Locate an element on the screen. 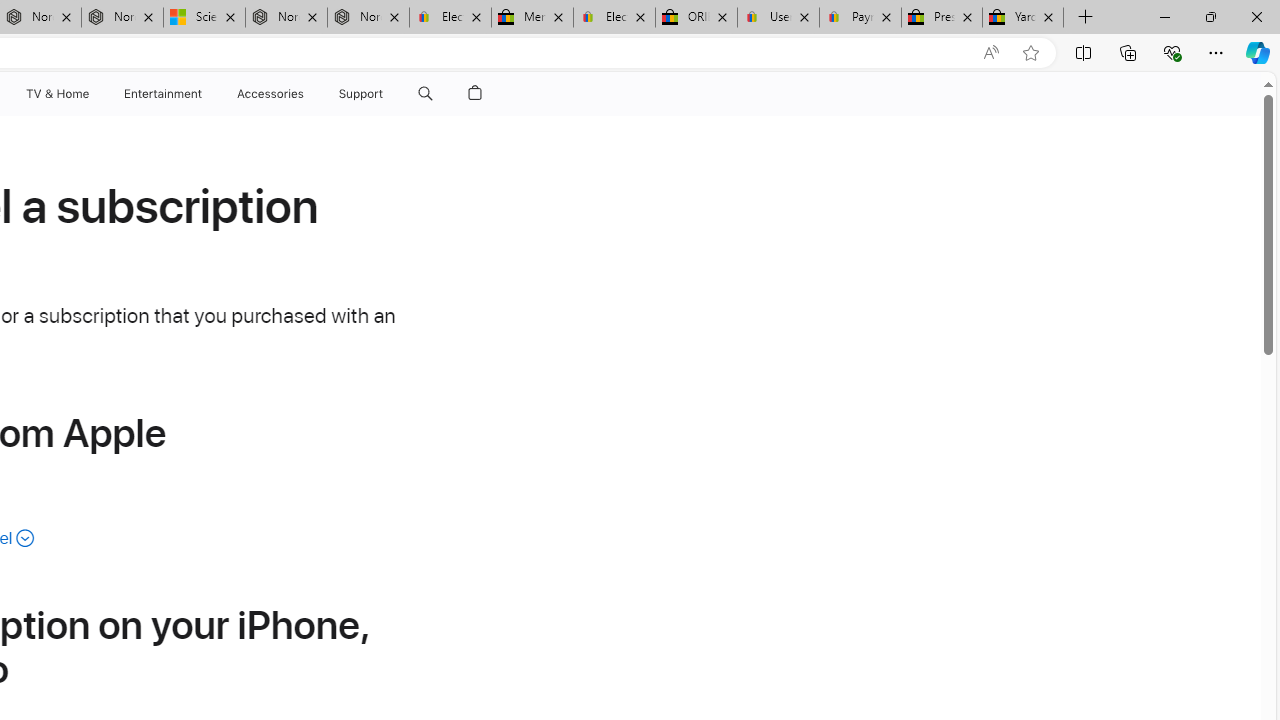  Entertainment menu is located at coordinates (206, 94).